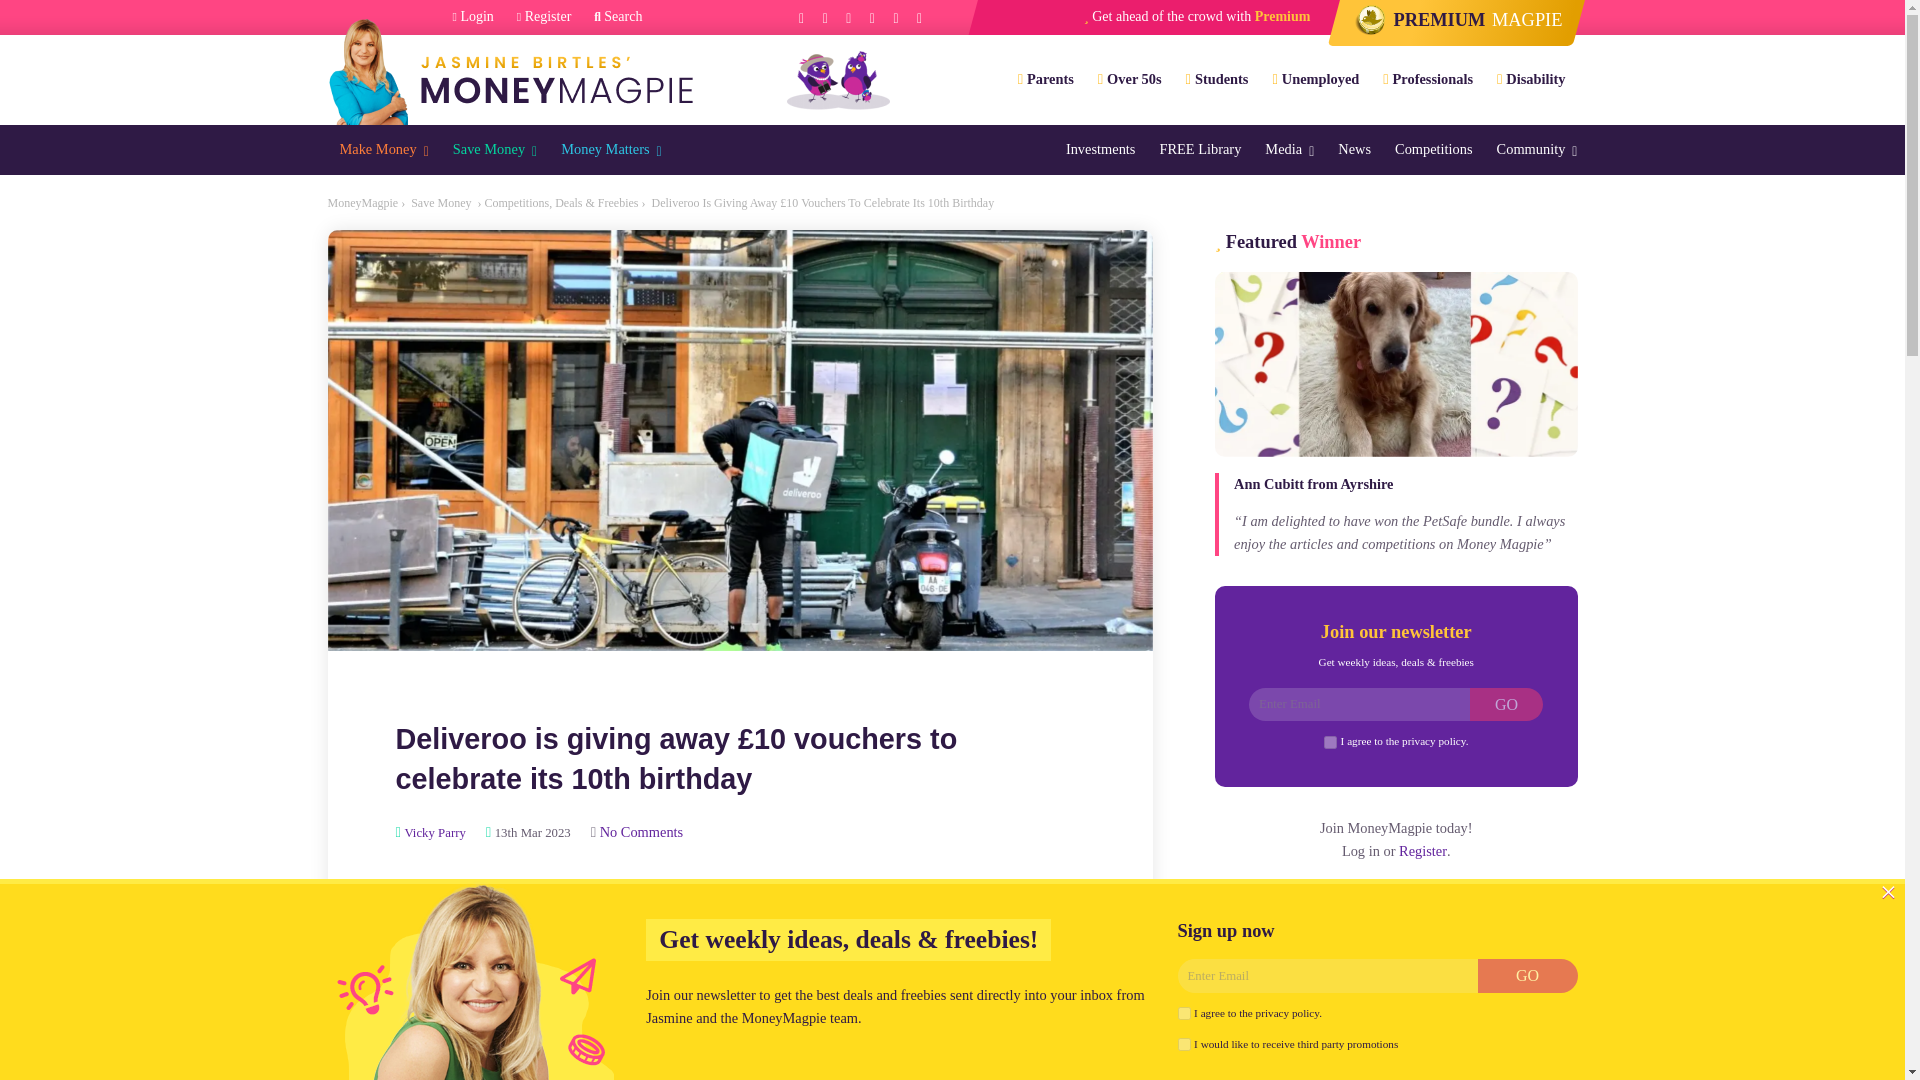  I want to click on Share on Facebook, so click(460, 895).